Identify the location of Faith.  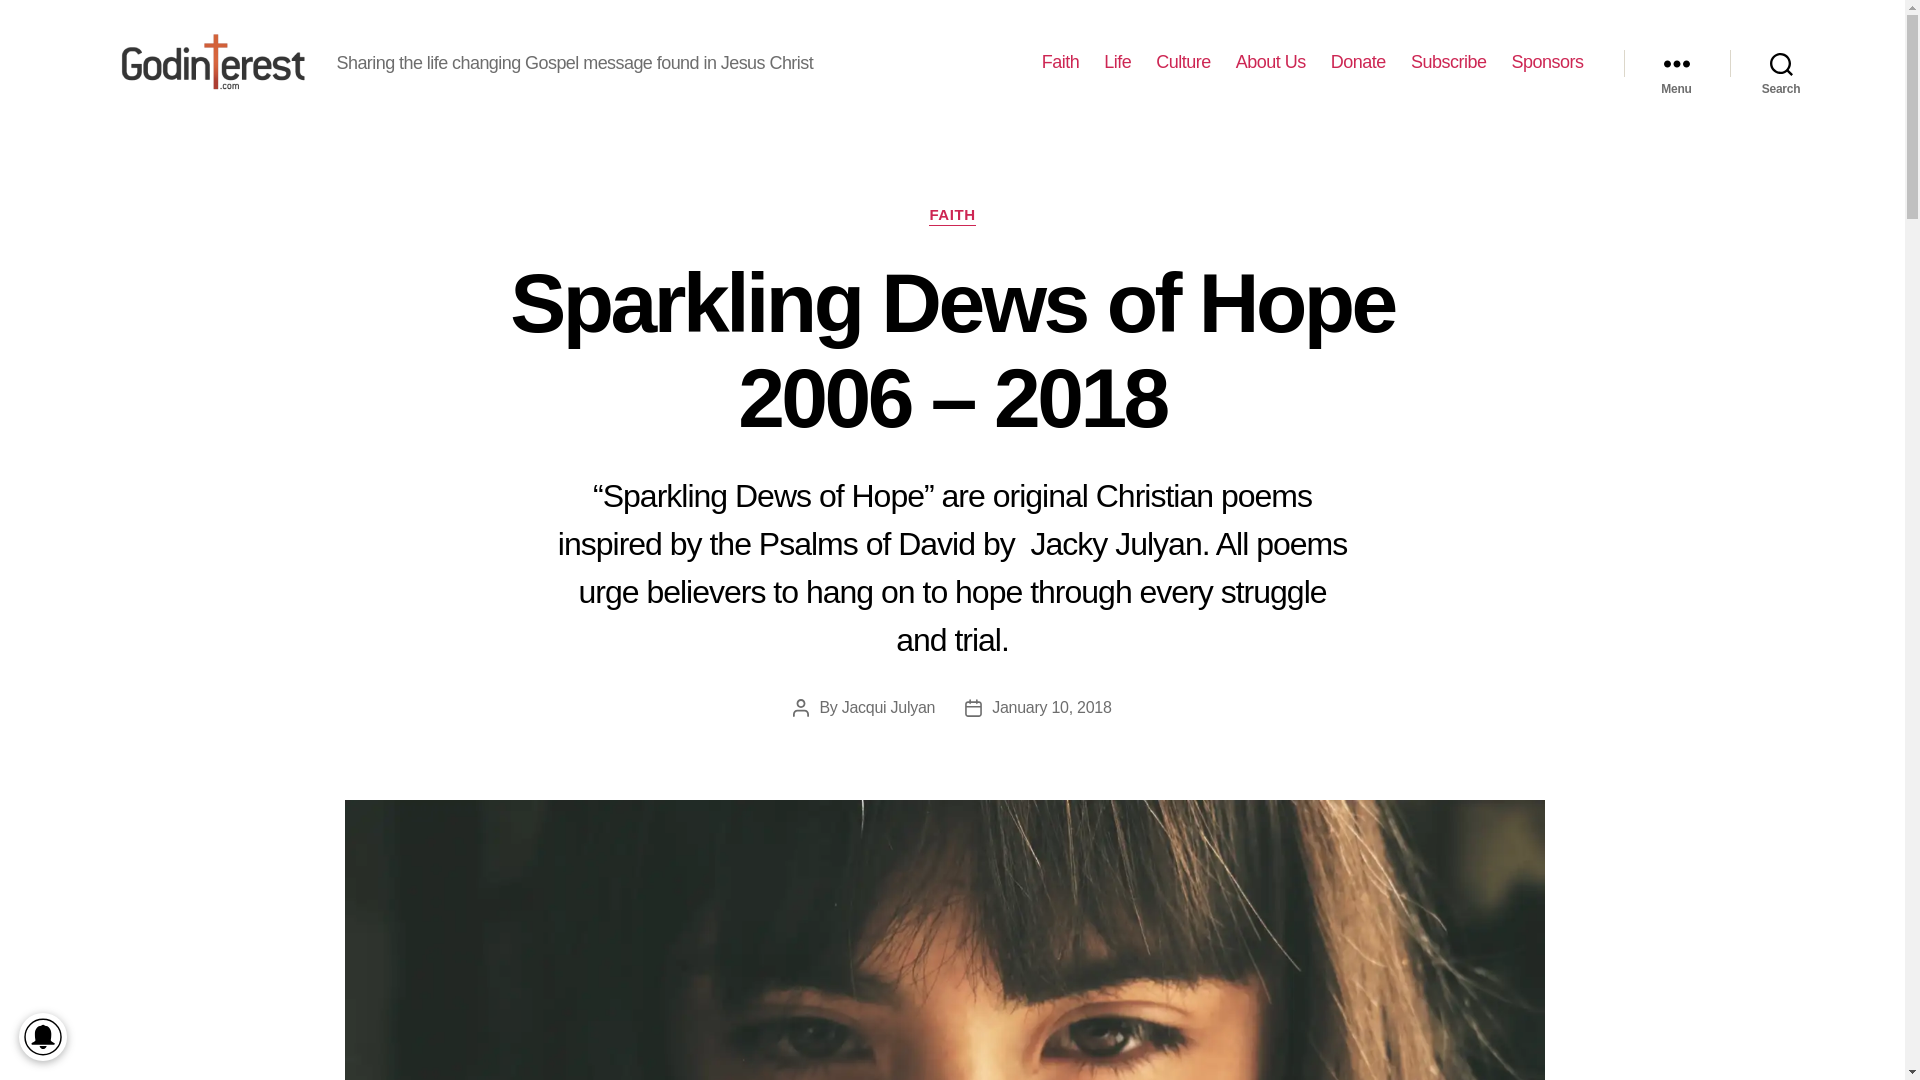
(1060, 62).